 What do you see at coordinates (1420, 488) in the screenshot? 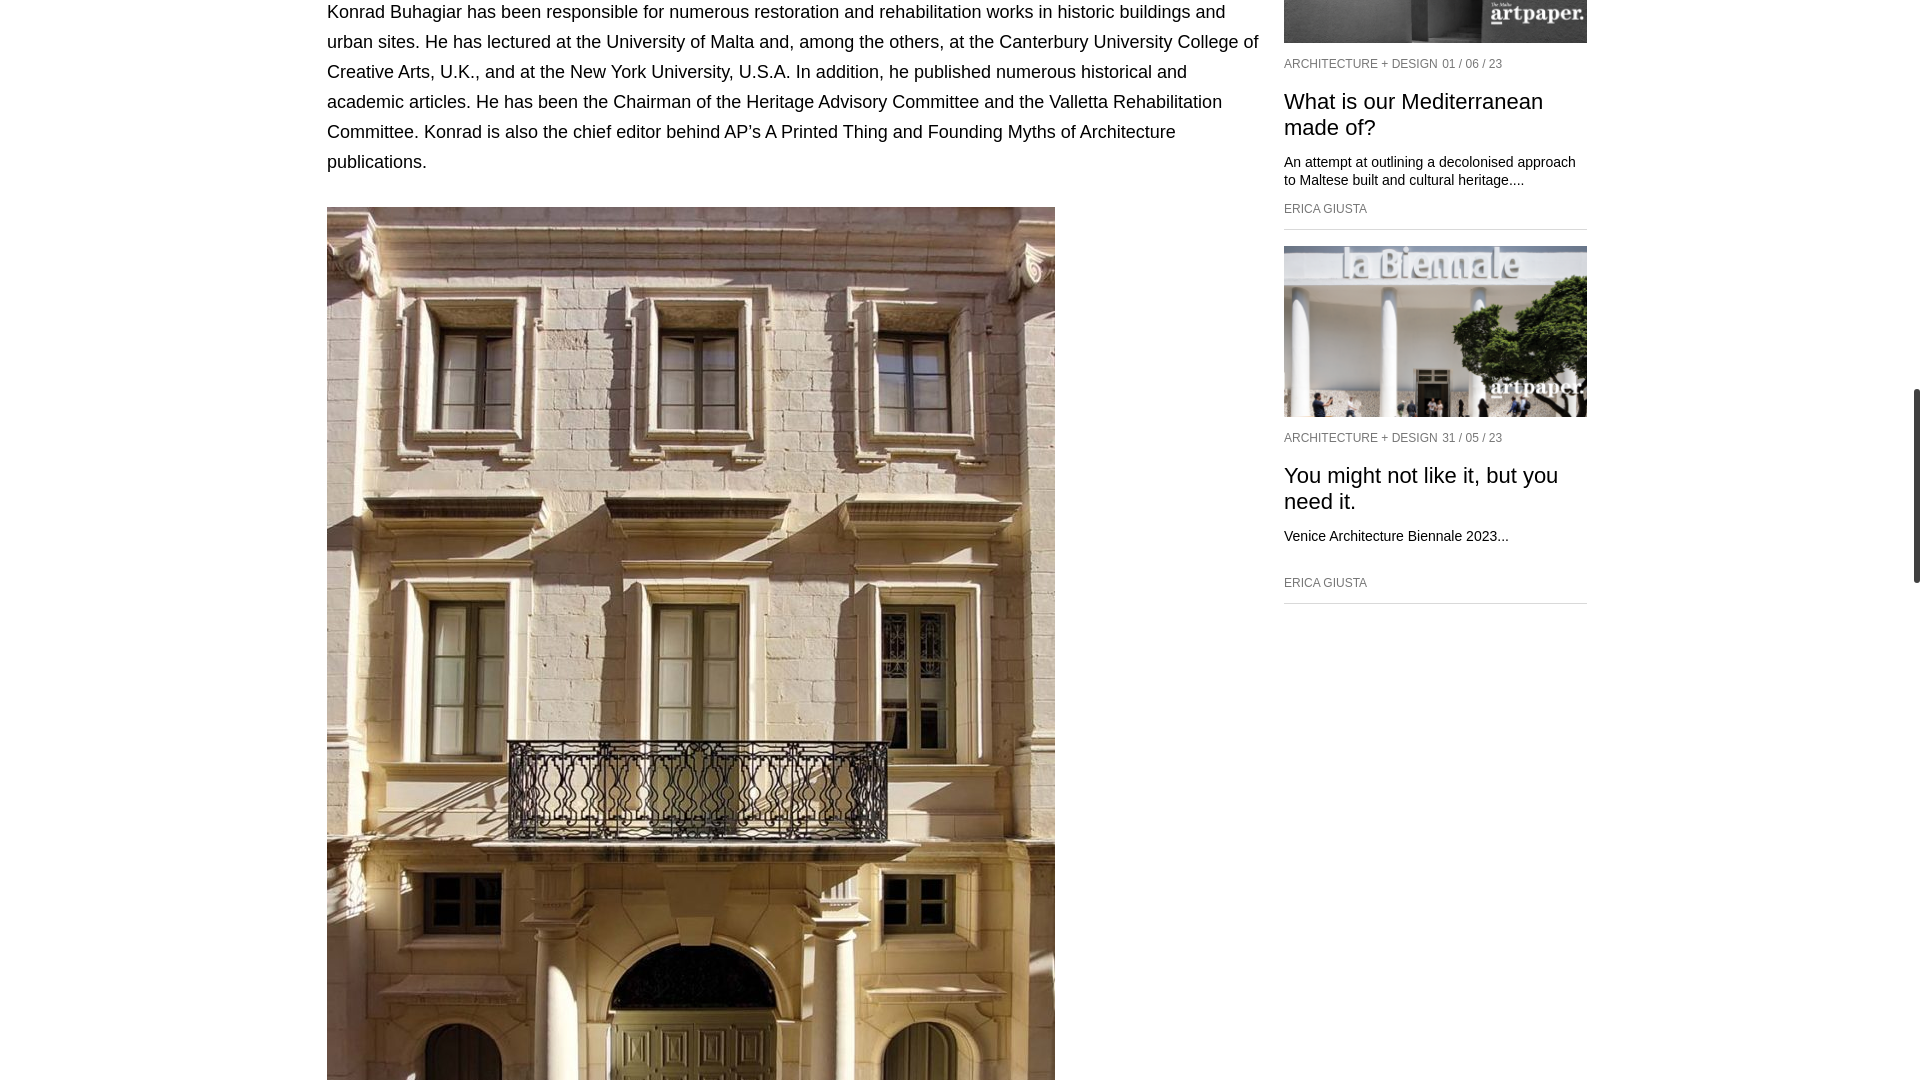
I see `You might not like it, but you need it.` at bounding box center [1420, 488].